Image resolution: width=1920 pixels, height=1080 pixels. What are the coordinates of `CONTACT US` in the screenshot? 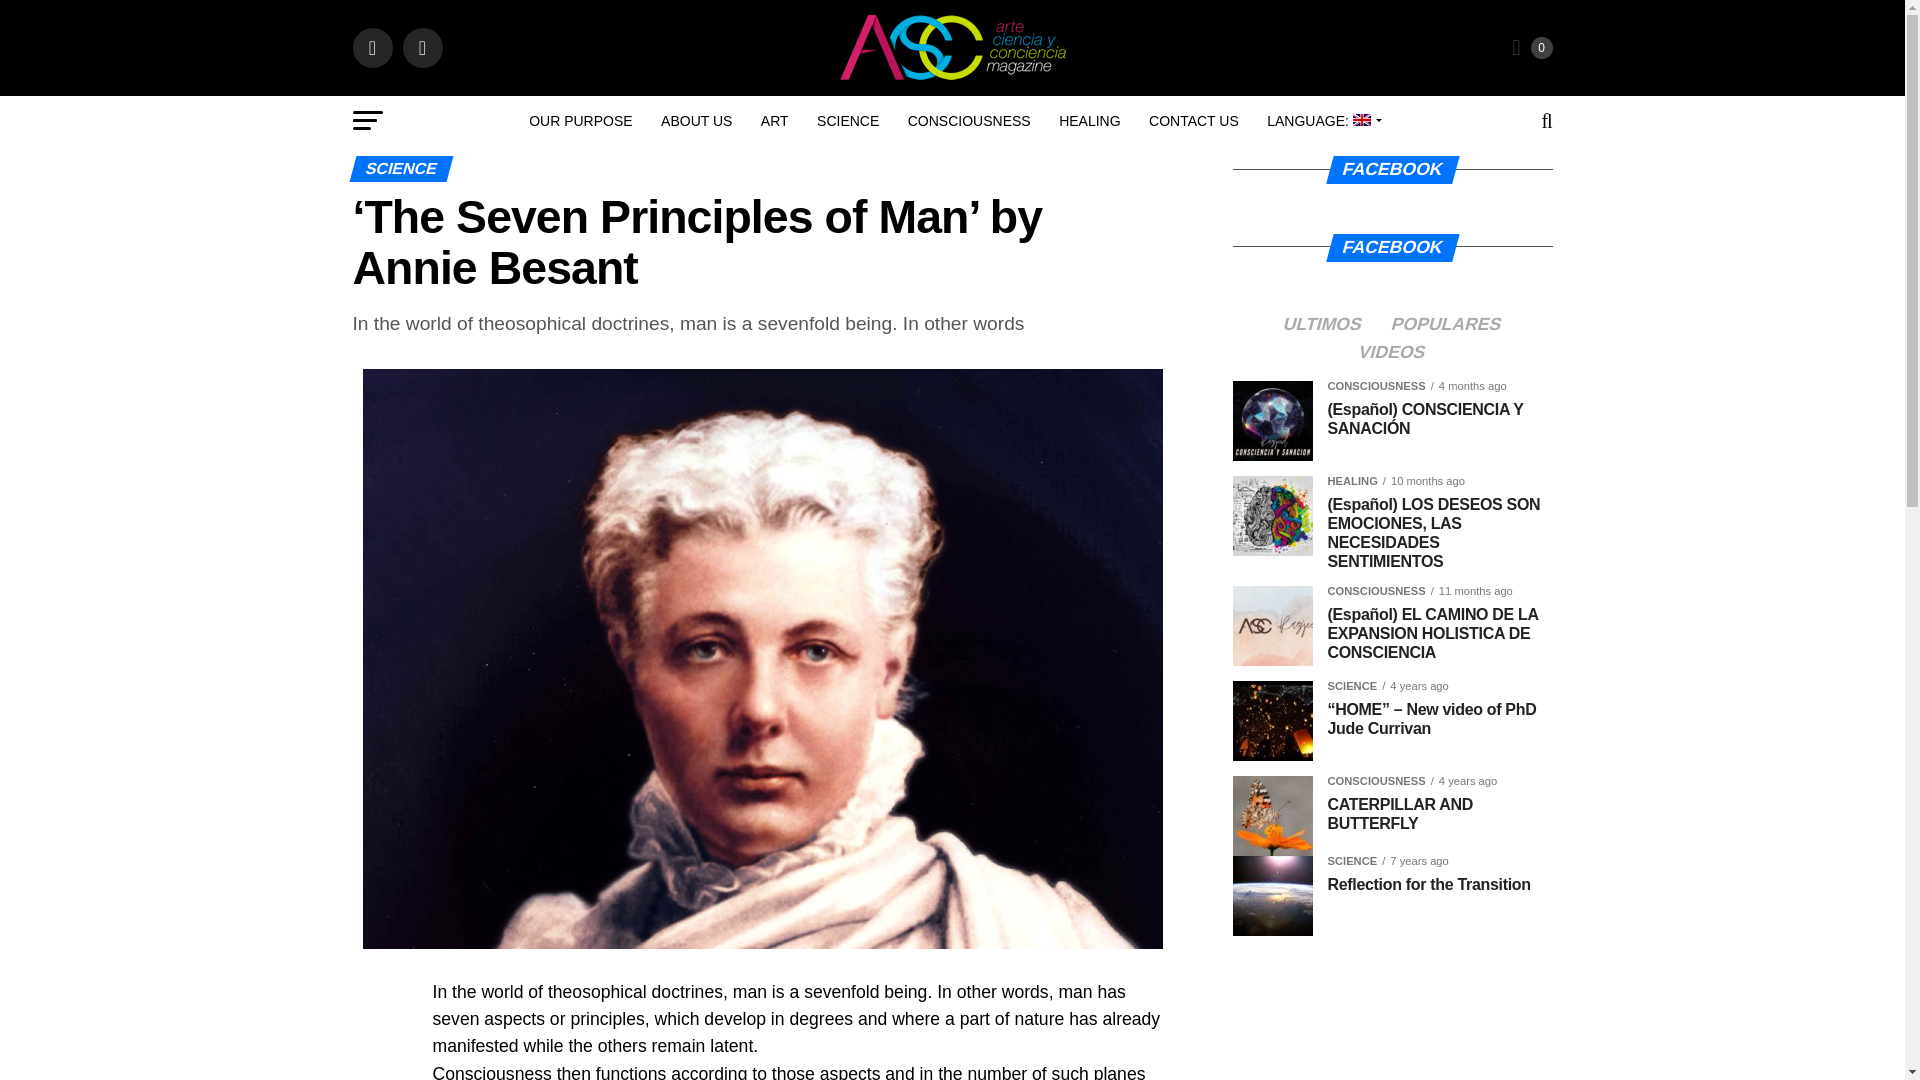 It's located at (1194, 120).